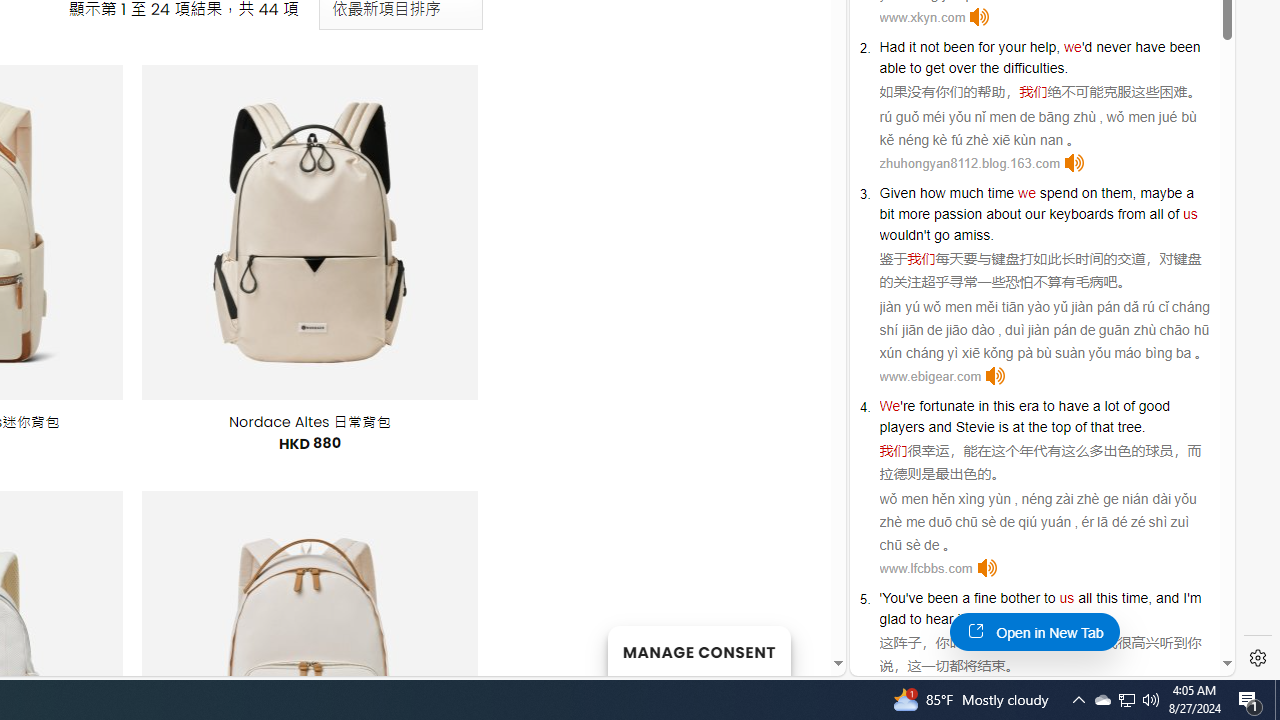  I want to click on us, so click(1066, 598).